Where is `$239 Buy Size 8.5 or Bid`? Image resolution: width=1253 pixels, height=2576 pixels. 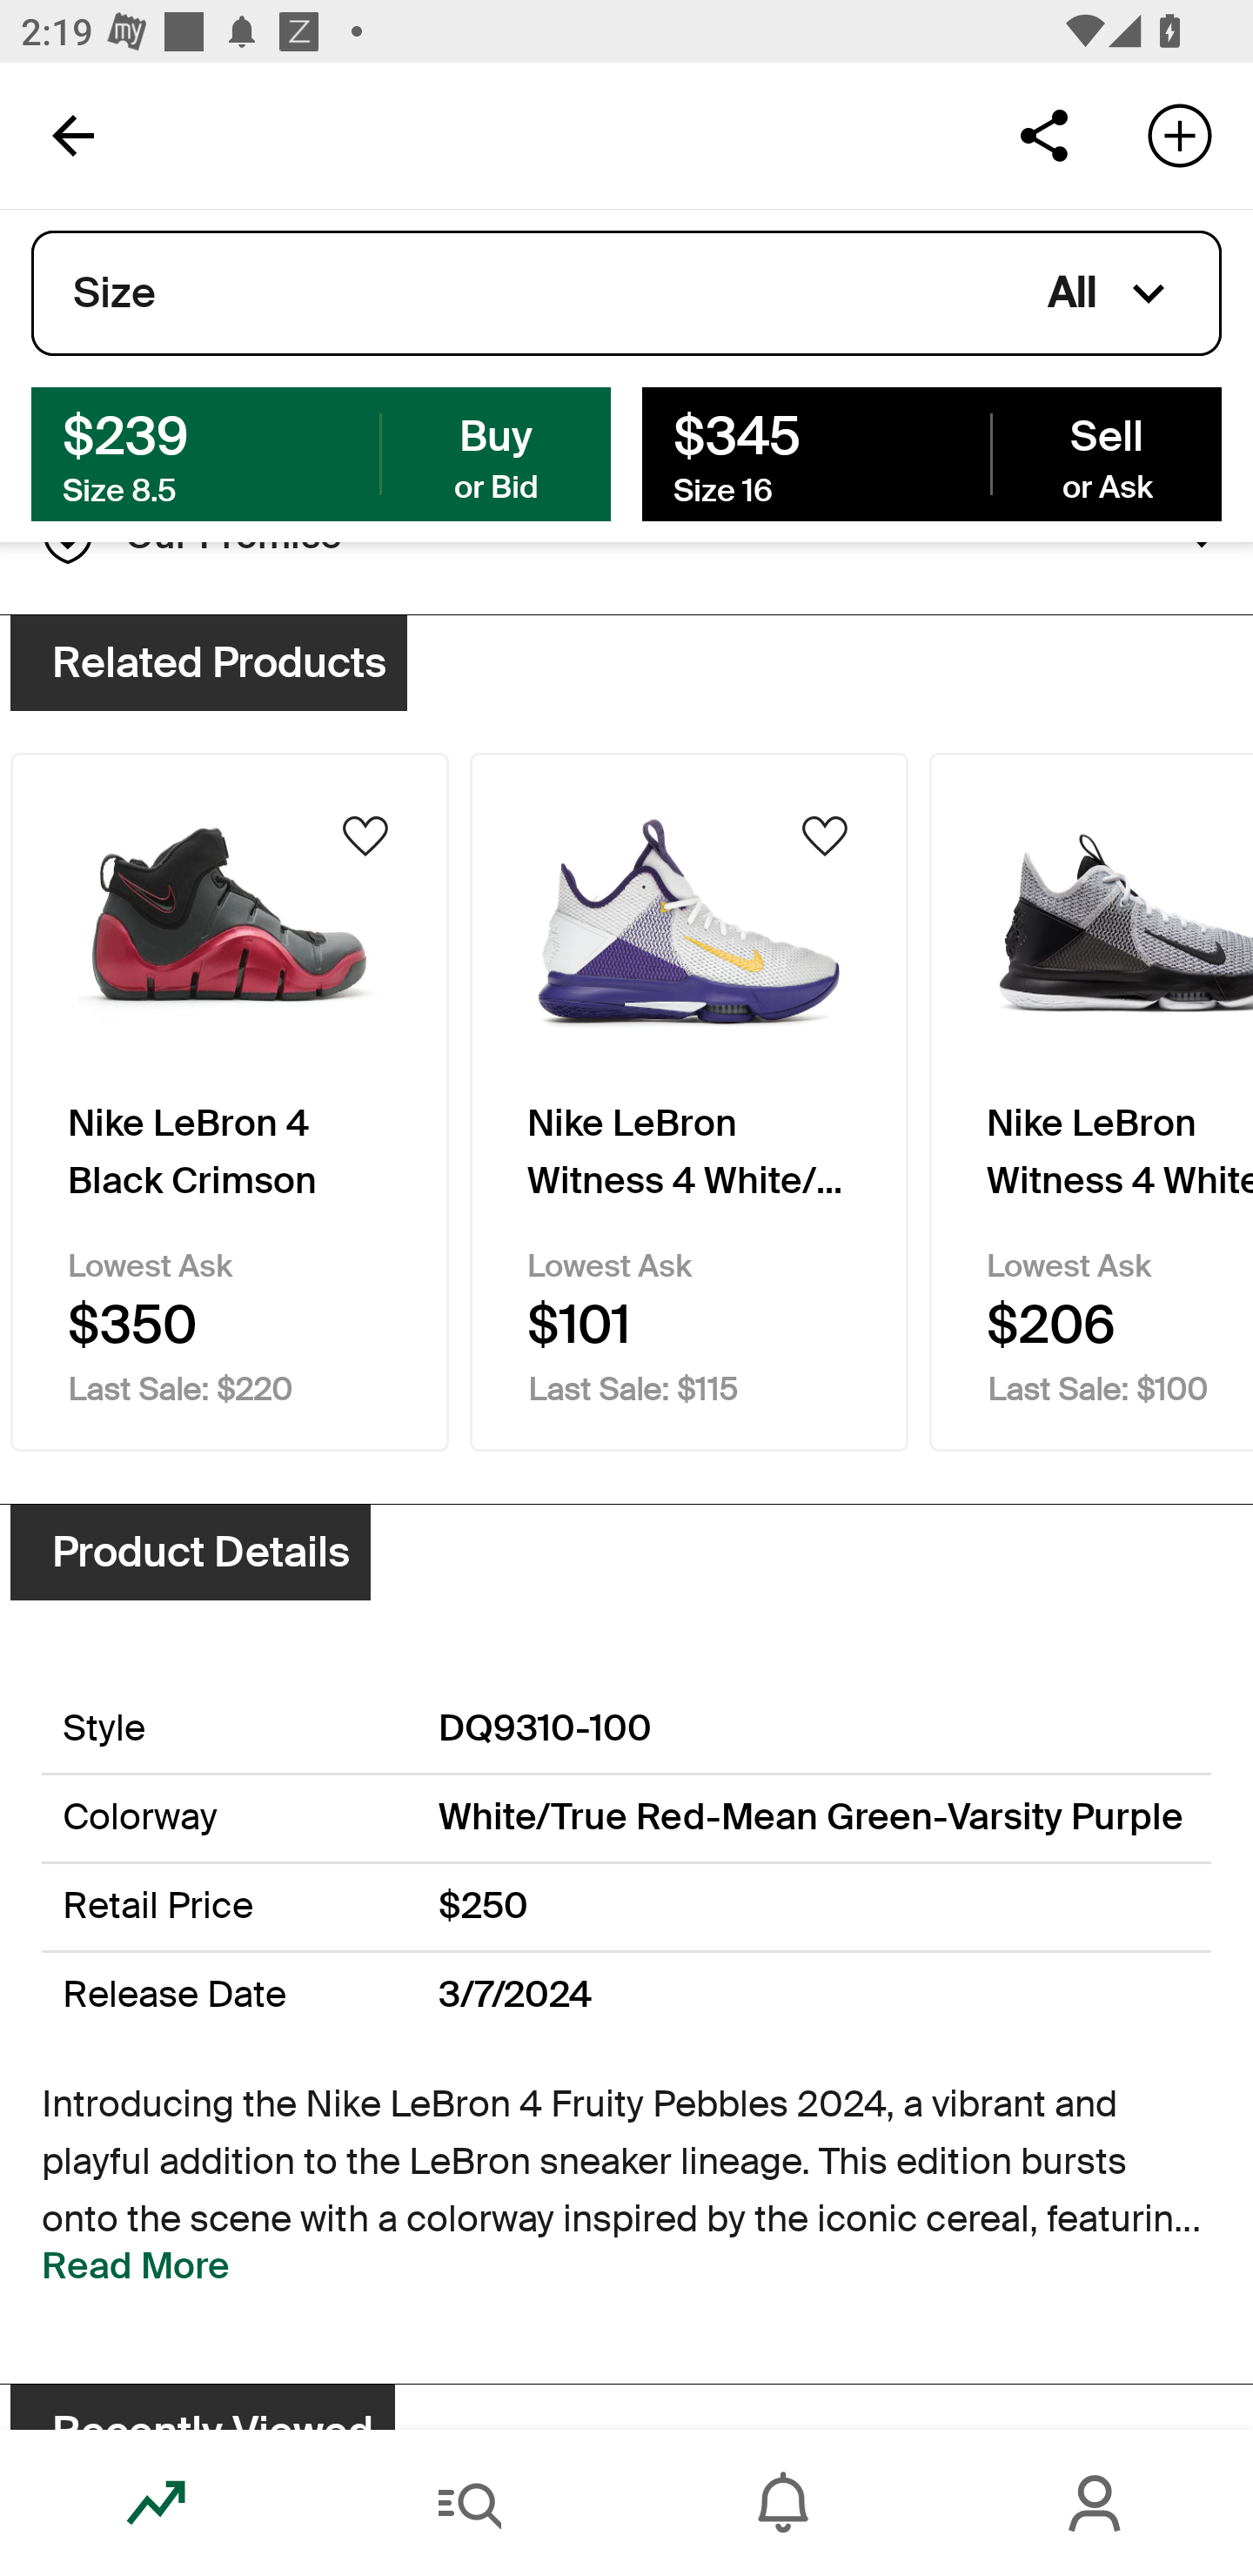
$239 Buy Size 8.5 or Bid is located at coordinates (321, 453).